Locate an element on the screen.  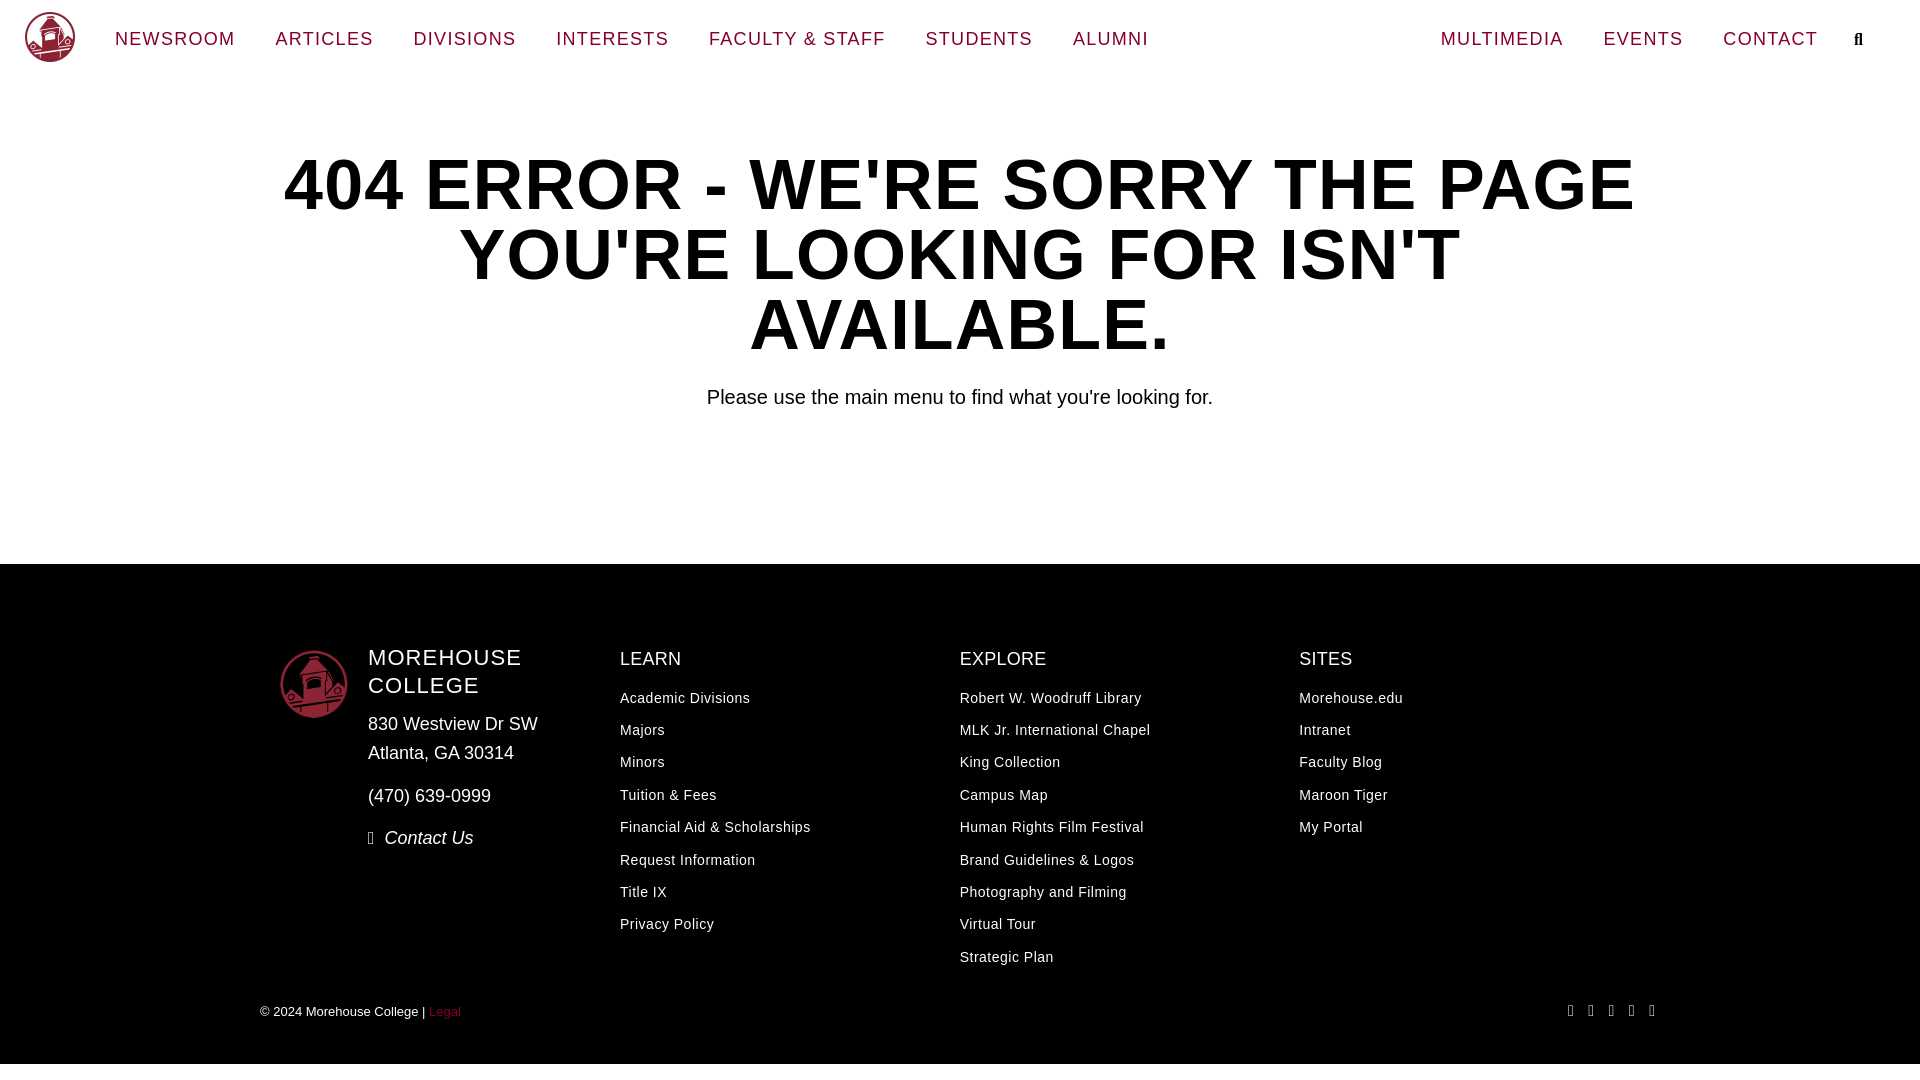
NEWSROOM is located at coordinates (174, 39).